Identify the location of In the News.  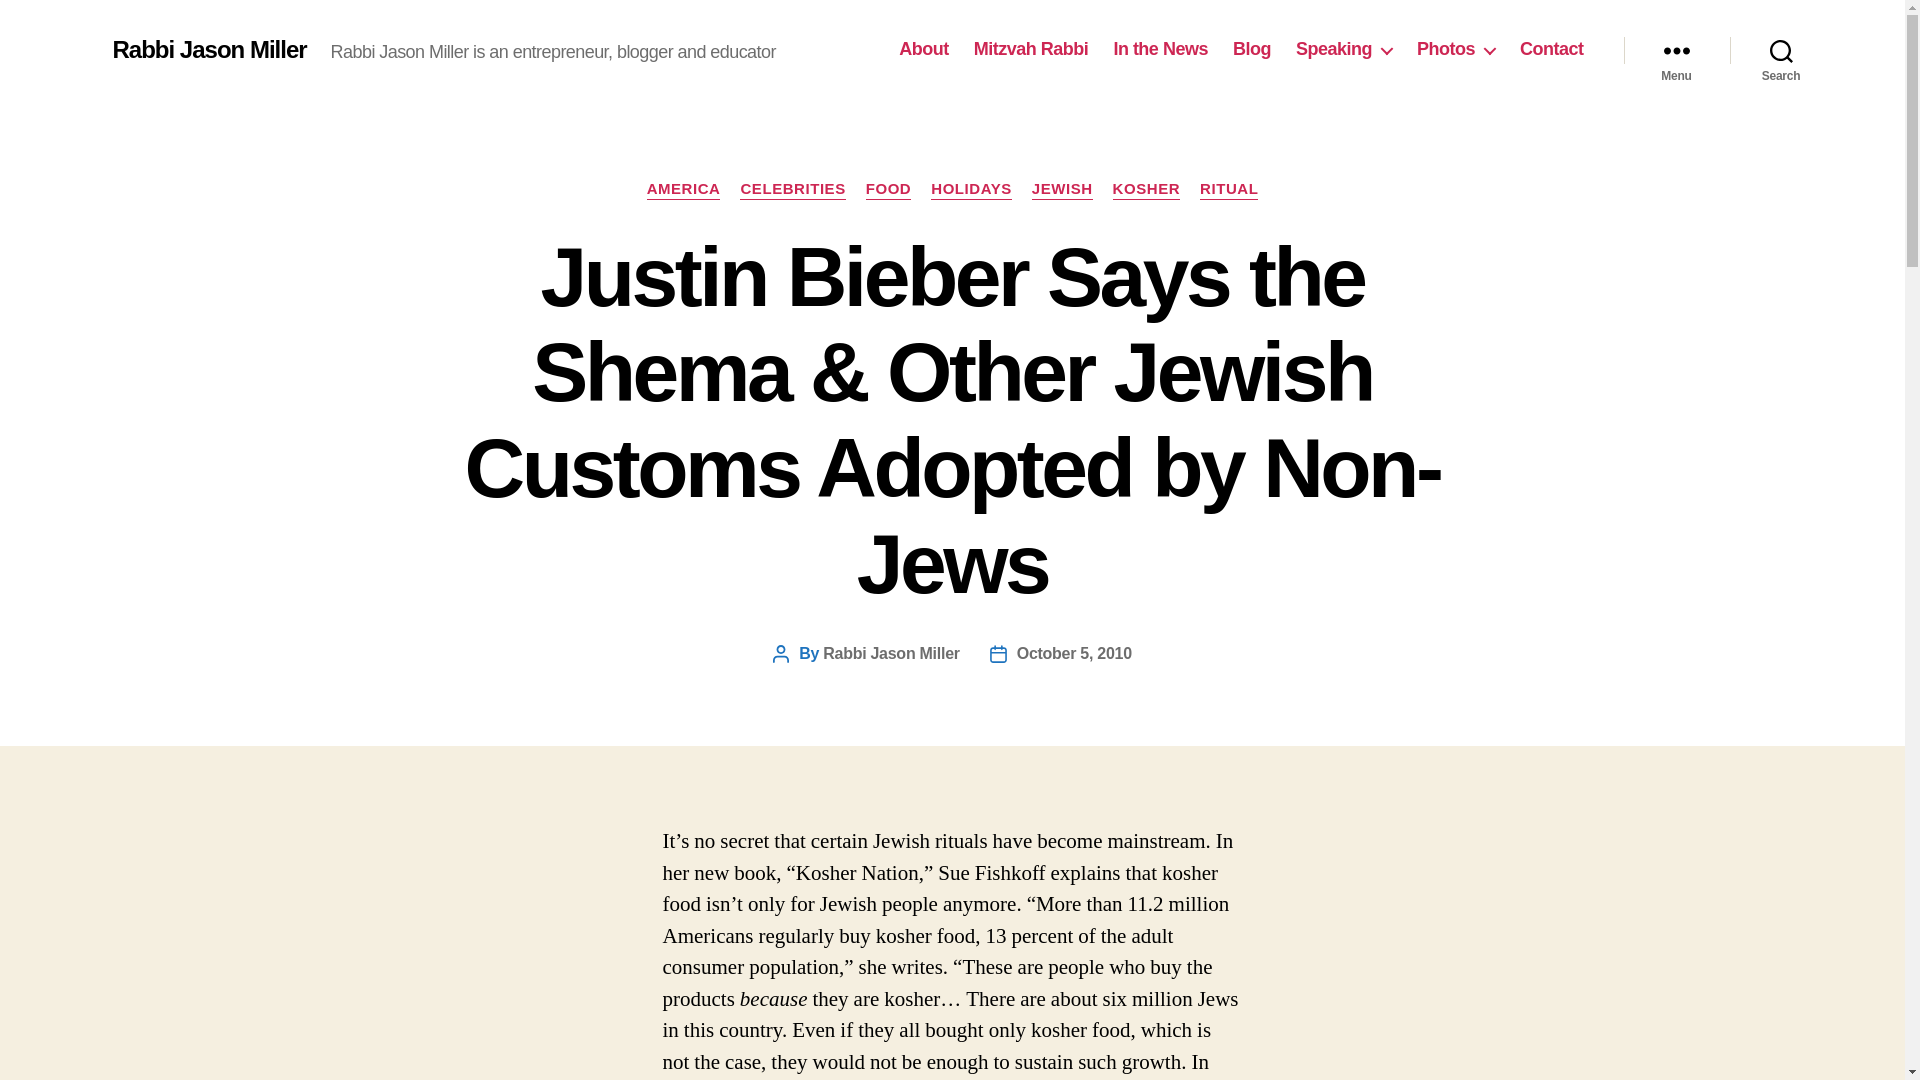
(1160, 49).